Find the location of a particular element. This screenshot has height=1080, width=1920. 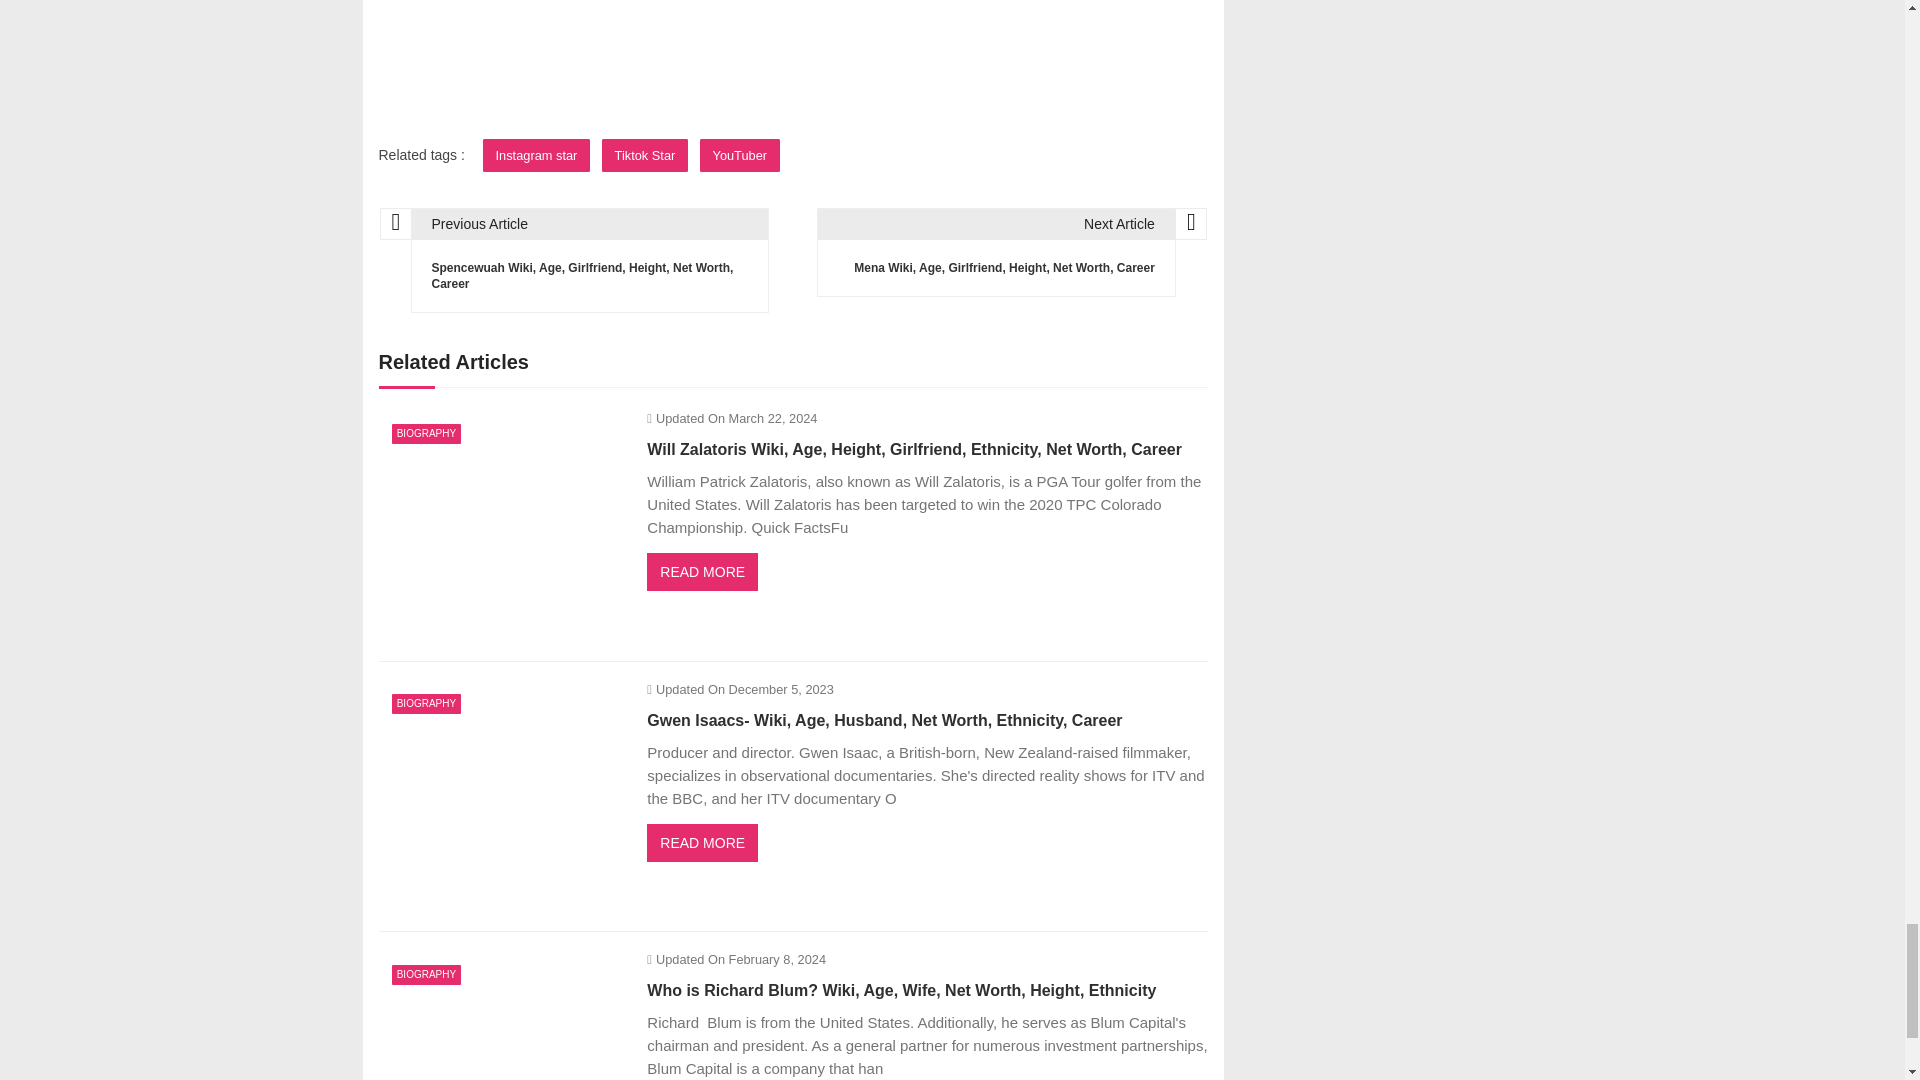

YouTuber is located at coordinates (740, 155).